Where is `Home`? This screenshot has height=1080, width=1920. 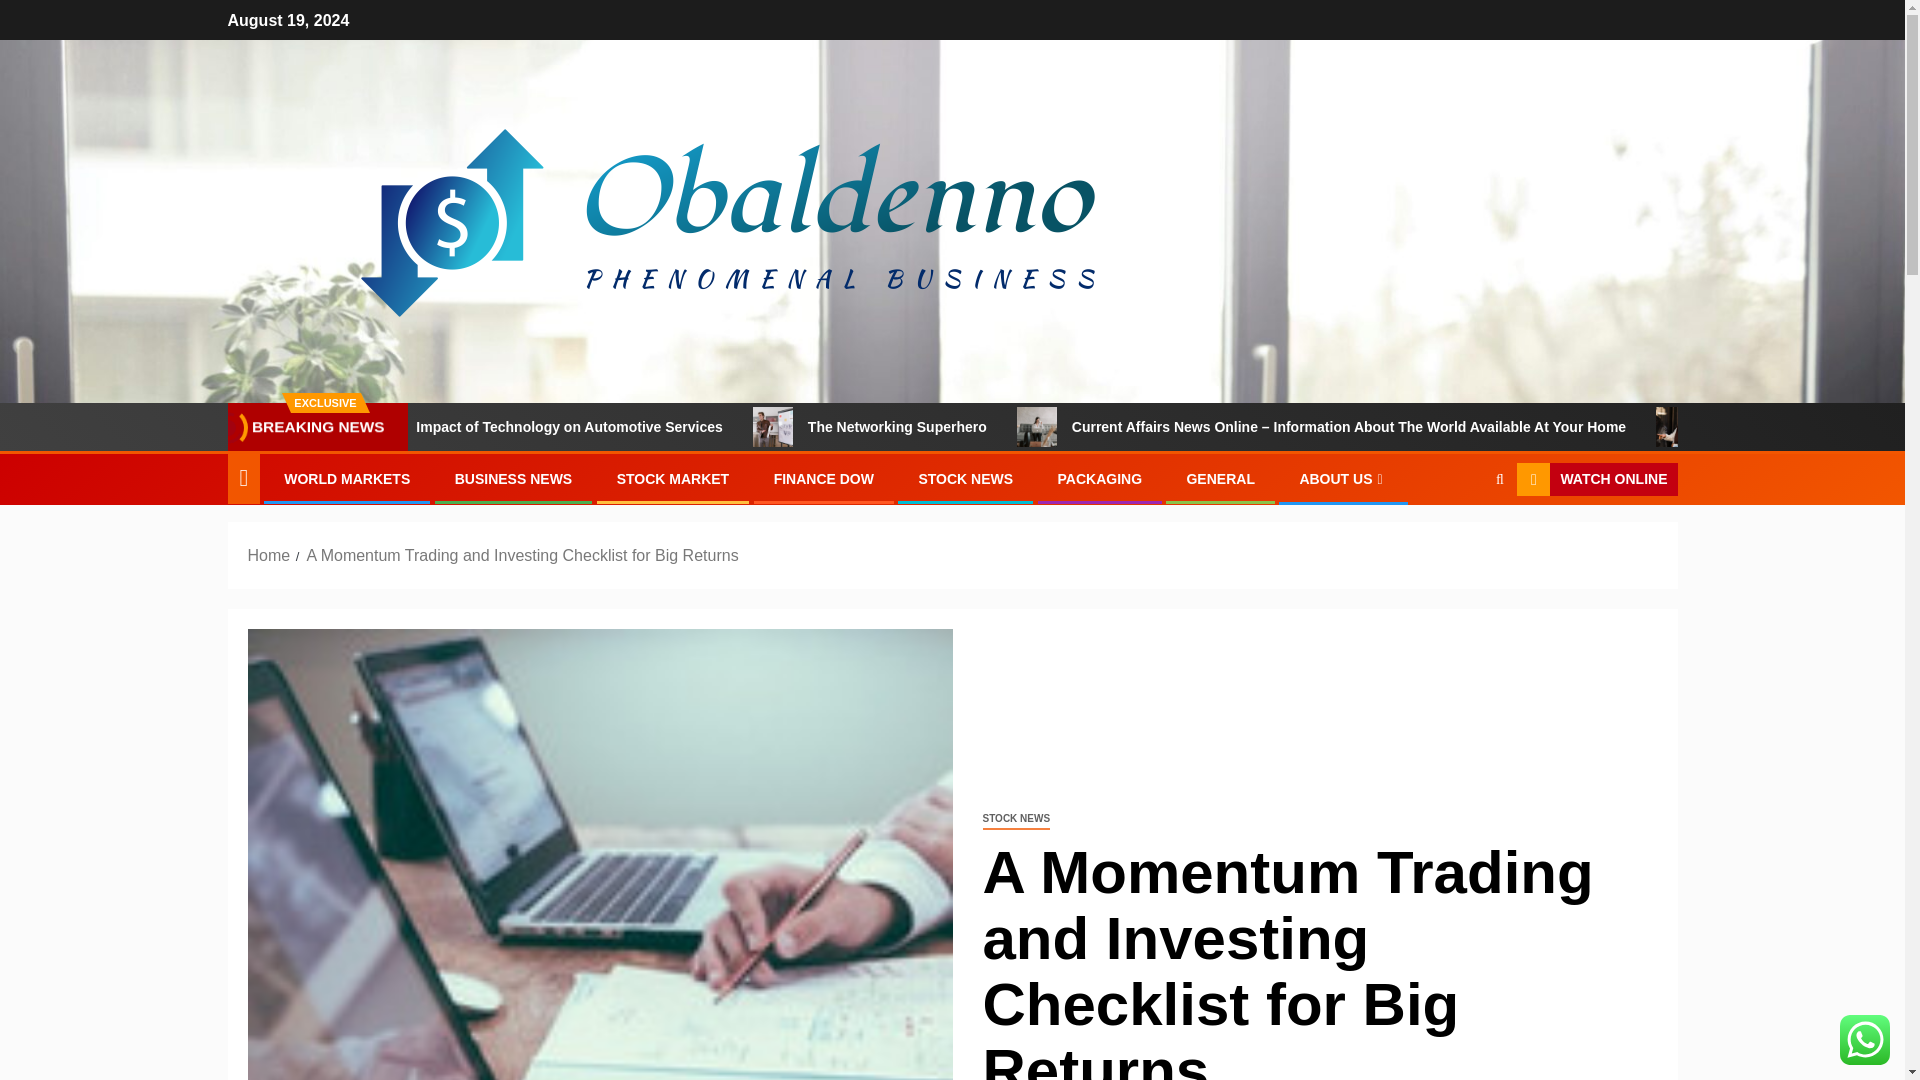 Home is located at coordinates (269, 554).